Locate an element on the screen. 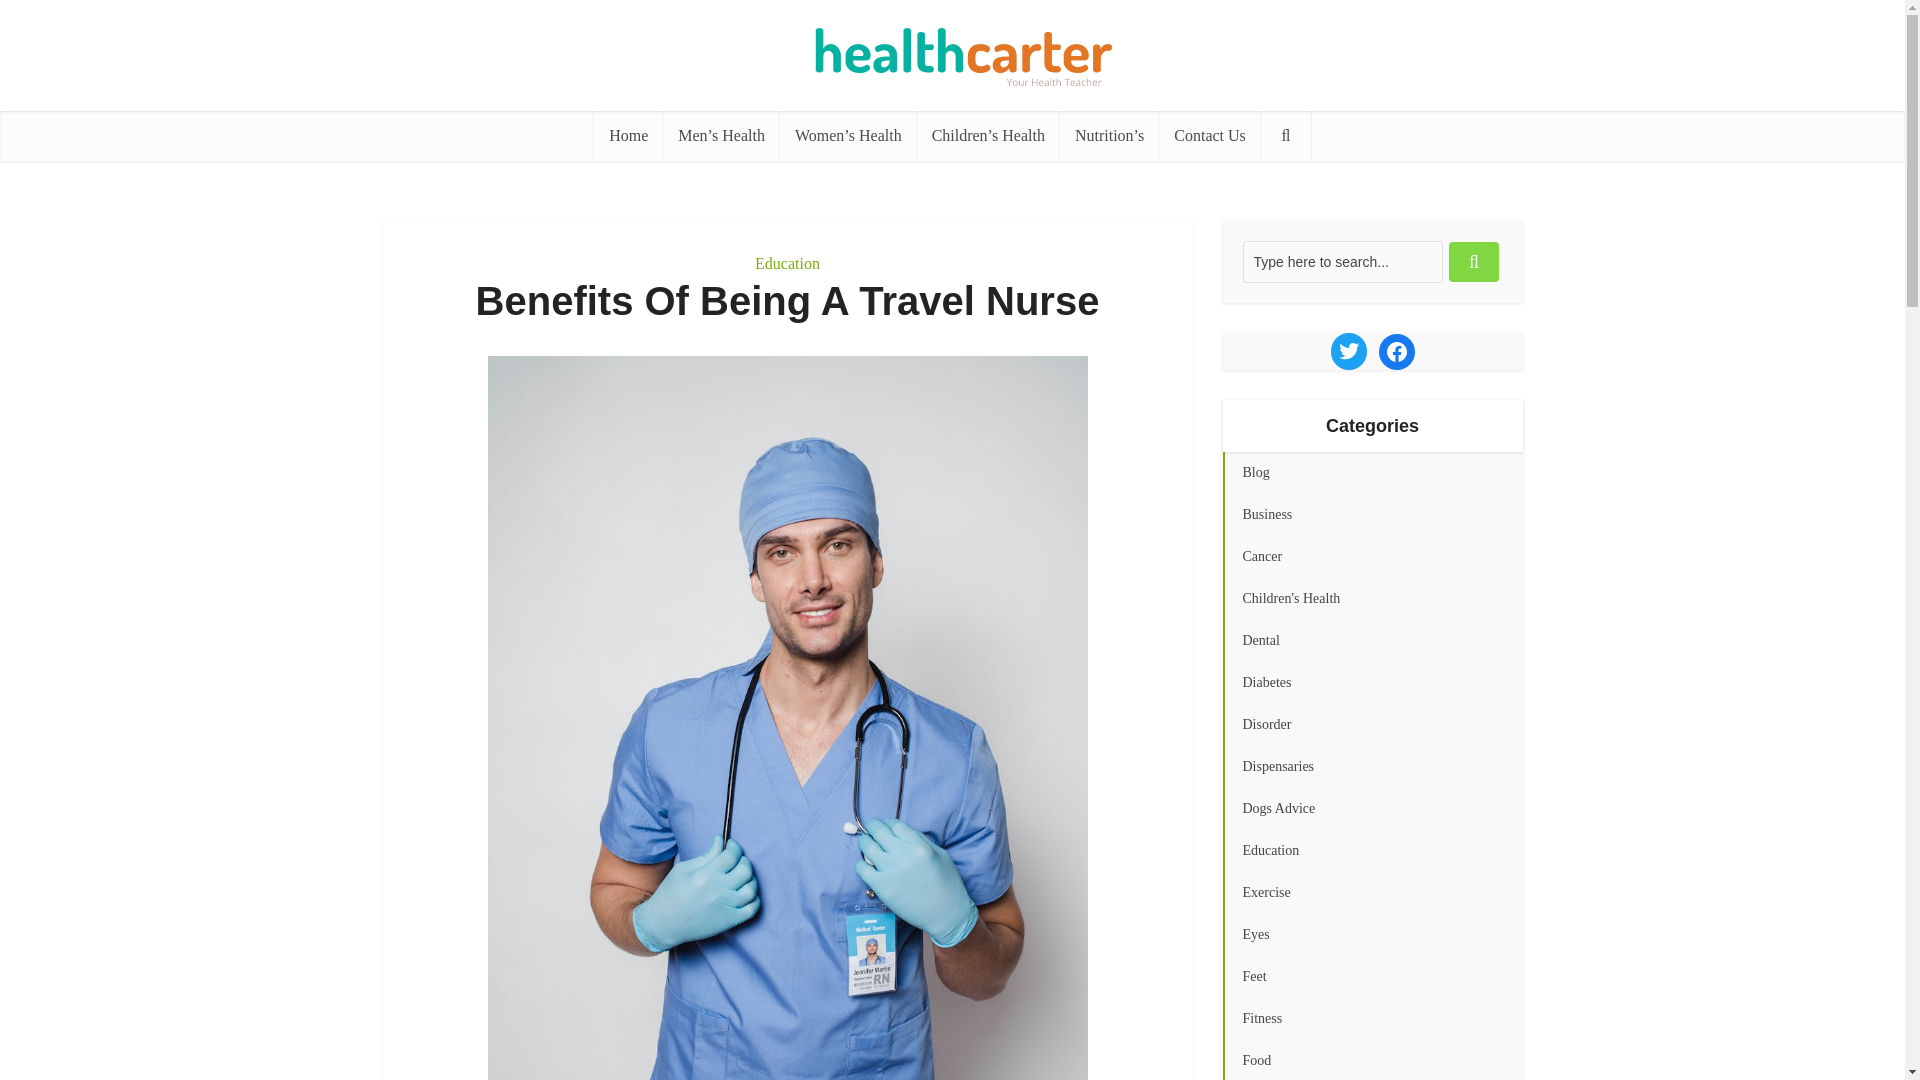 The height and width of the screenshot is (1080, 1920). HealthCarter is located at coordinates (952, 47).